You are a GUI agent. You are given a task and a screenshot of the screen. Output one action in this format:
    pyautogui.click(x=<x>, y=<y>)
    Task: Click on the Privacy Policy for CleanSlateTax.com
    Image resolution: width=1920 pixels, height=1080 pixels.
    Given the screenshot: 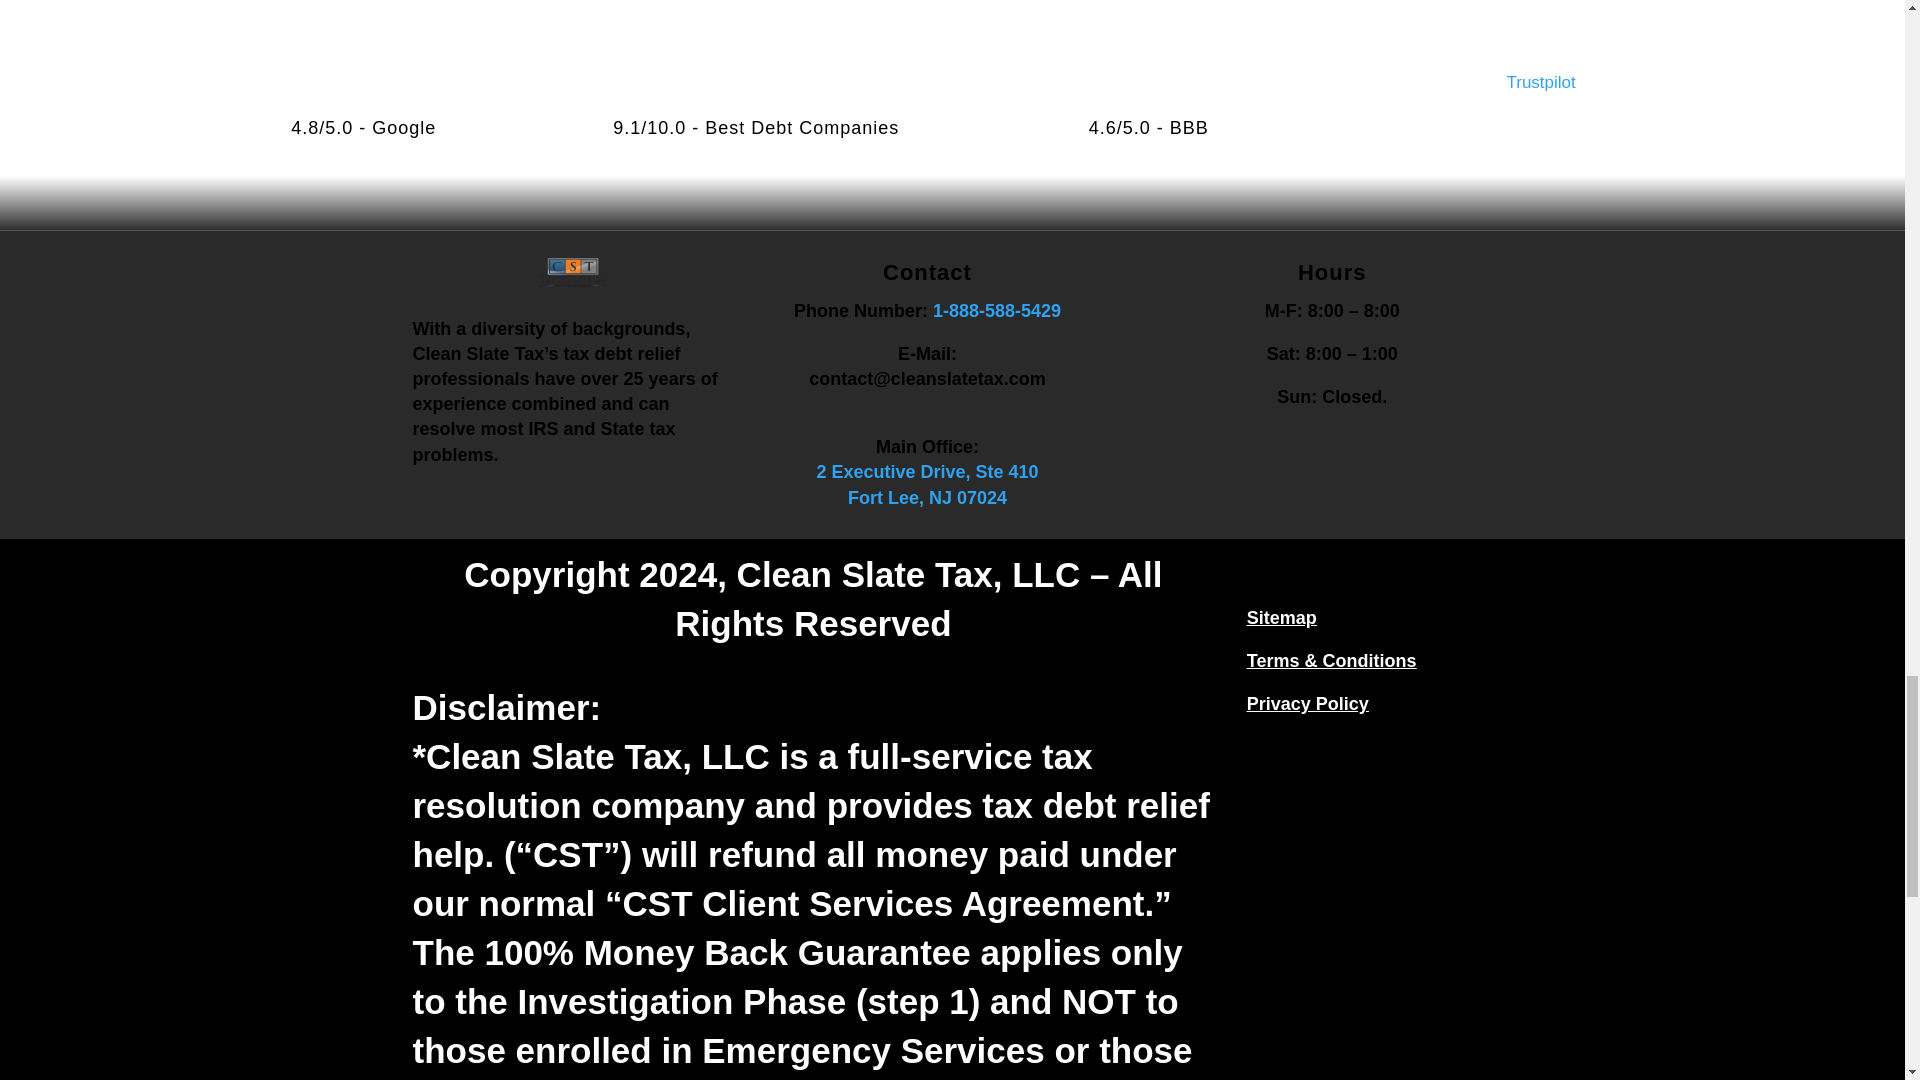 What is the action you would take?
    pyautogui.click(x=1307, y=704)
    